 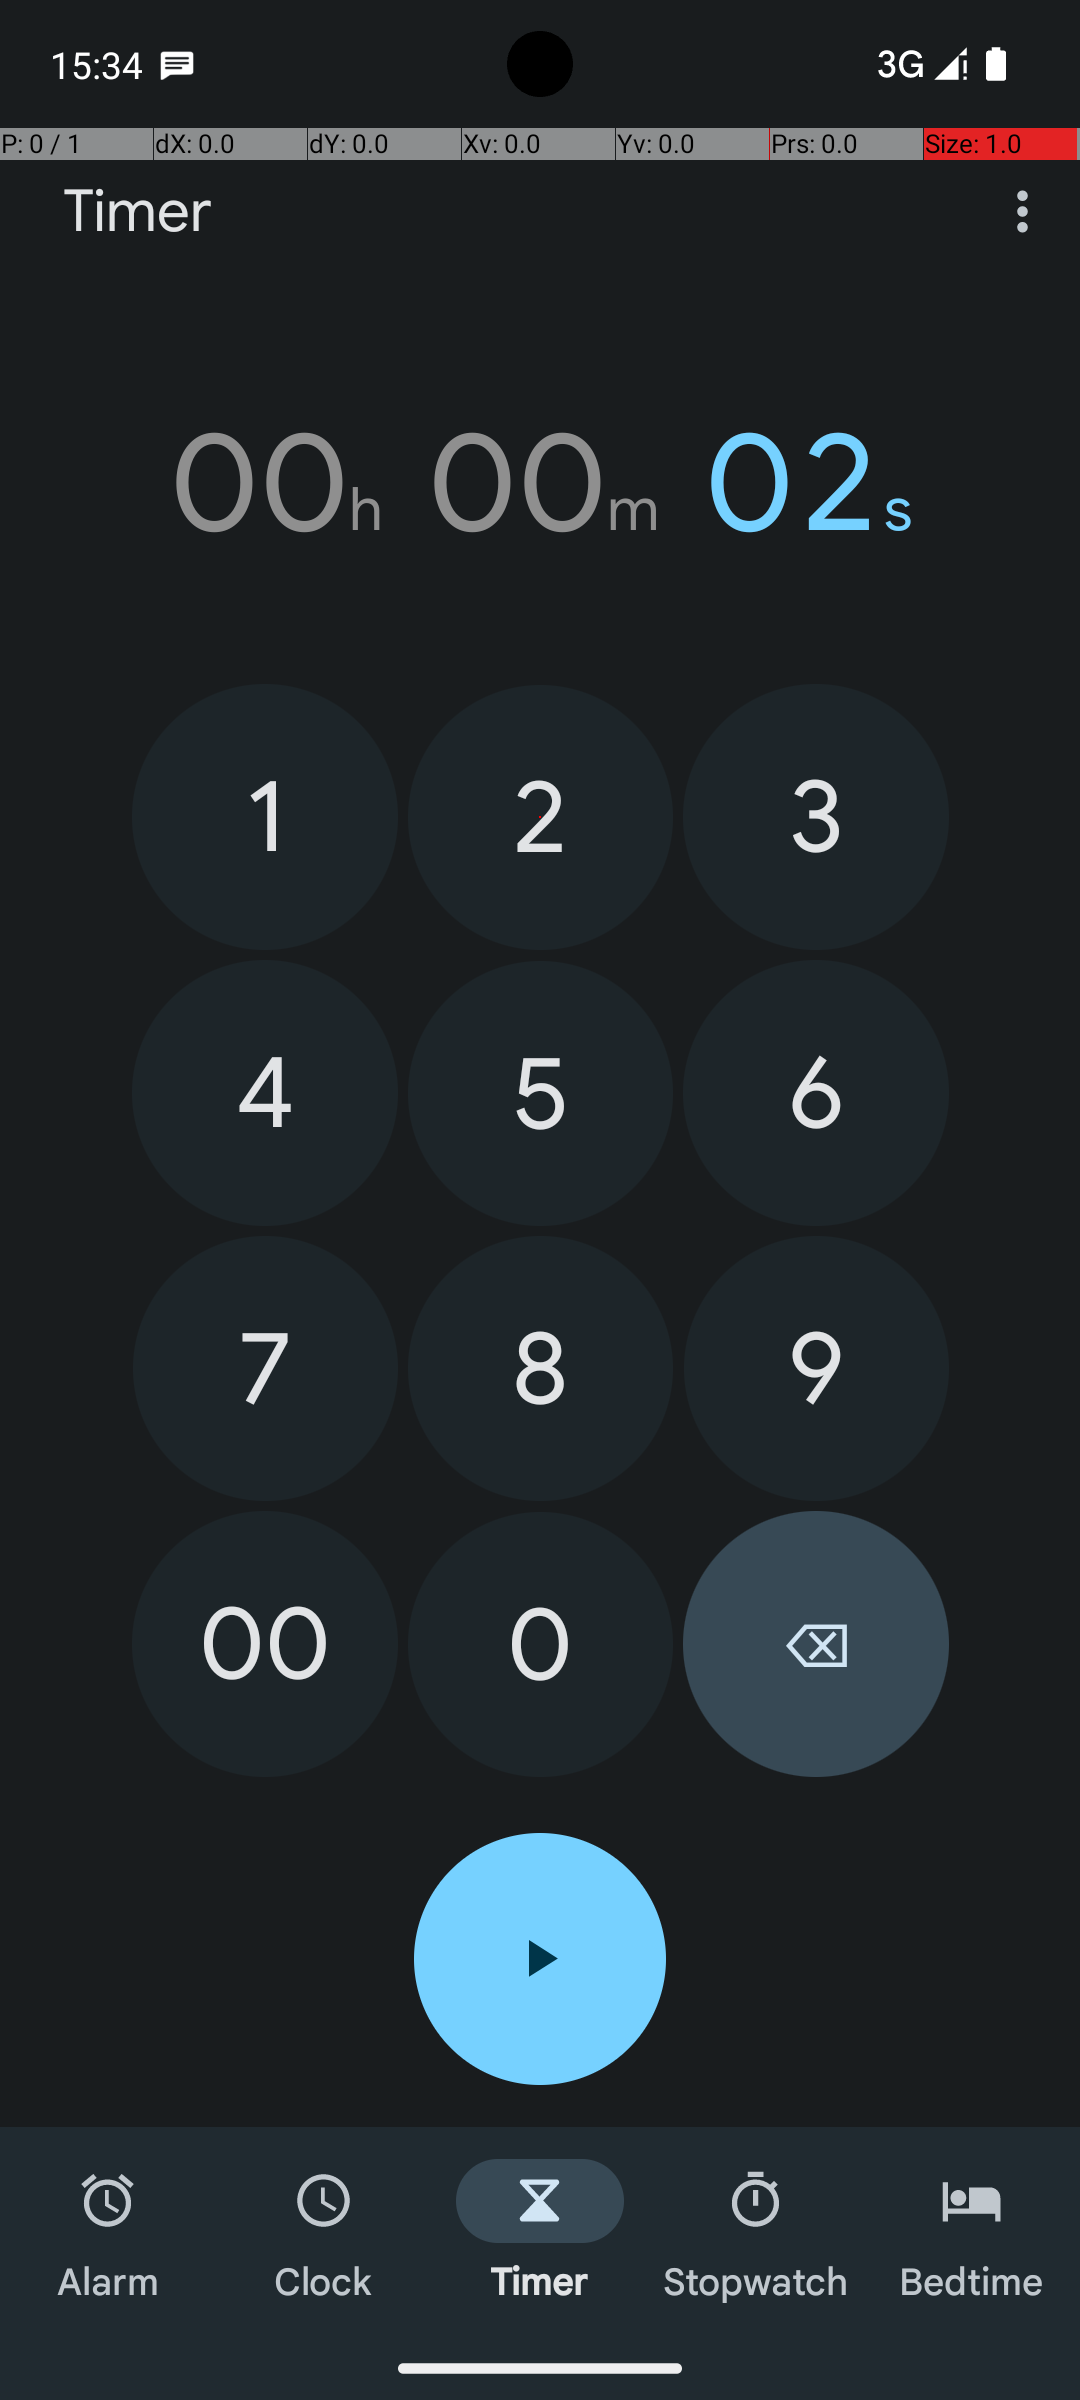 What do you see at coordinates (540, 483) in the screenshot?
I see `00h 00m 02s` at bounding box center [540, 483].